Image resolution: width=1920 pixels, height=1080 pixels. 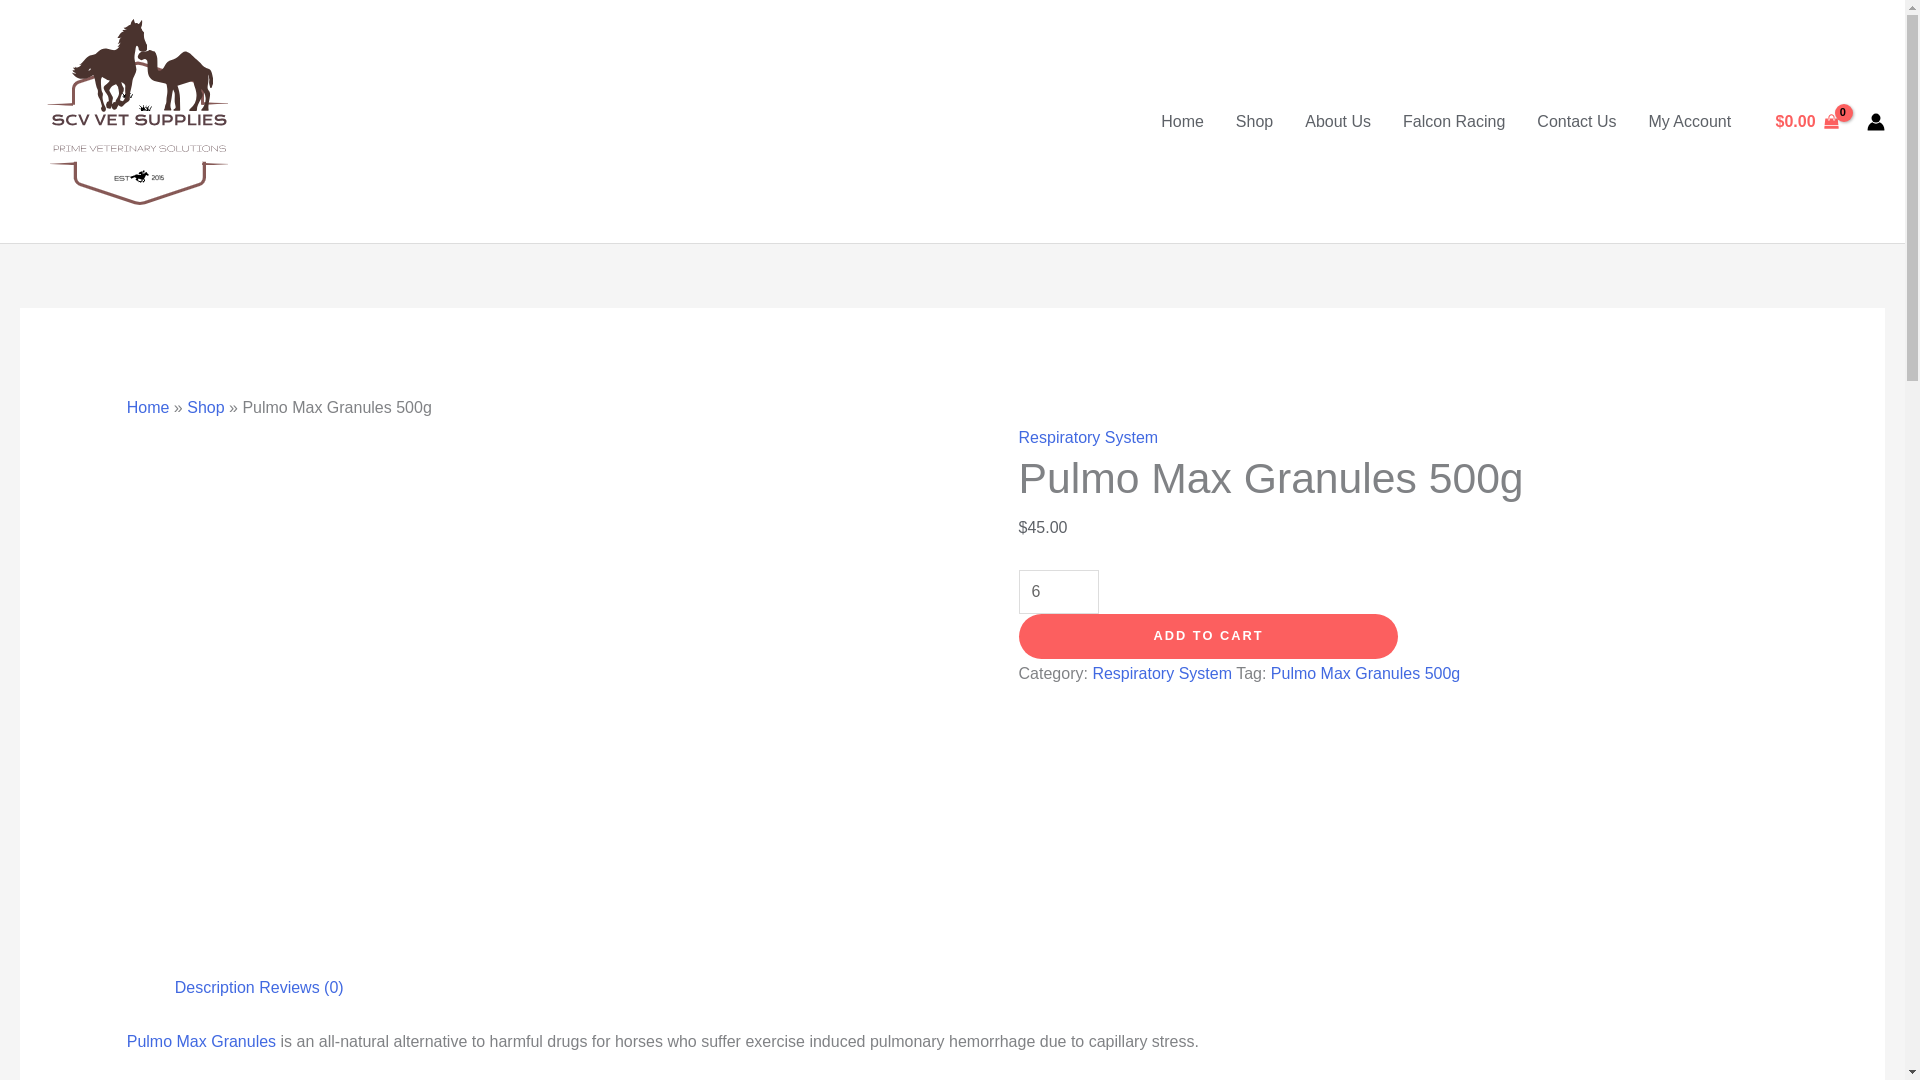 What do you see at coordinates (205, 406) in the screenshot?
I see `Shop` at bounding box center [205, 406].